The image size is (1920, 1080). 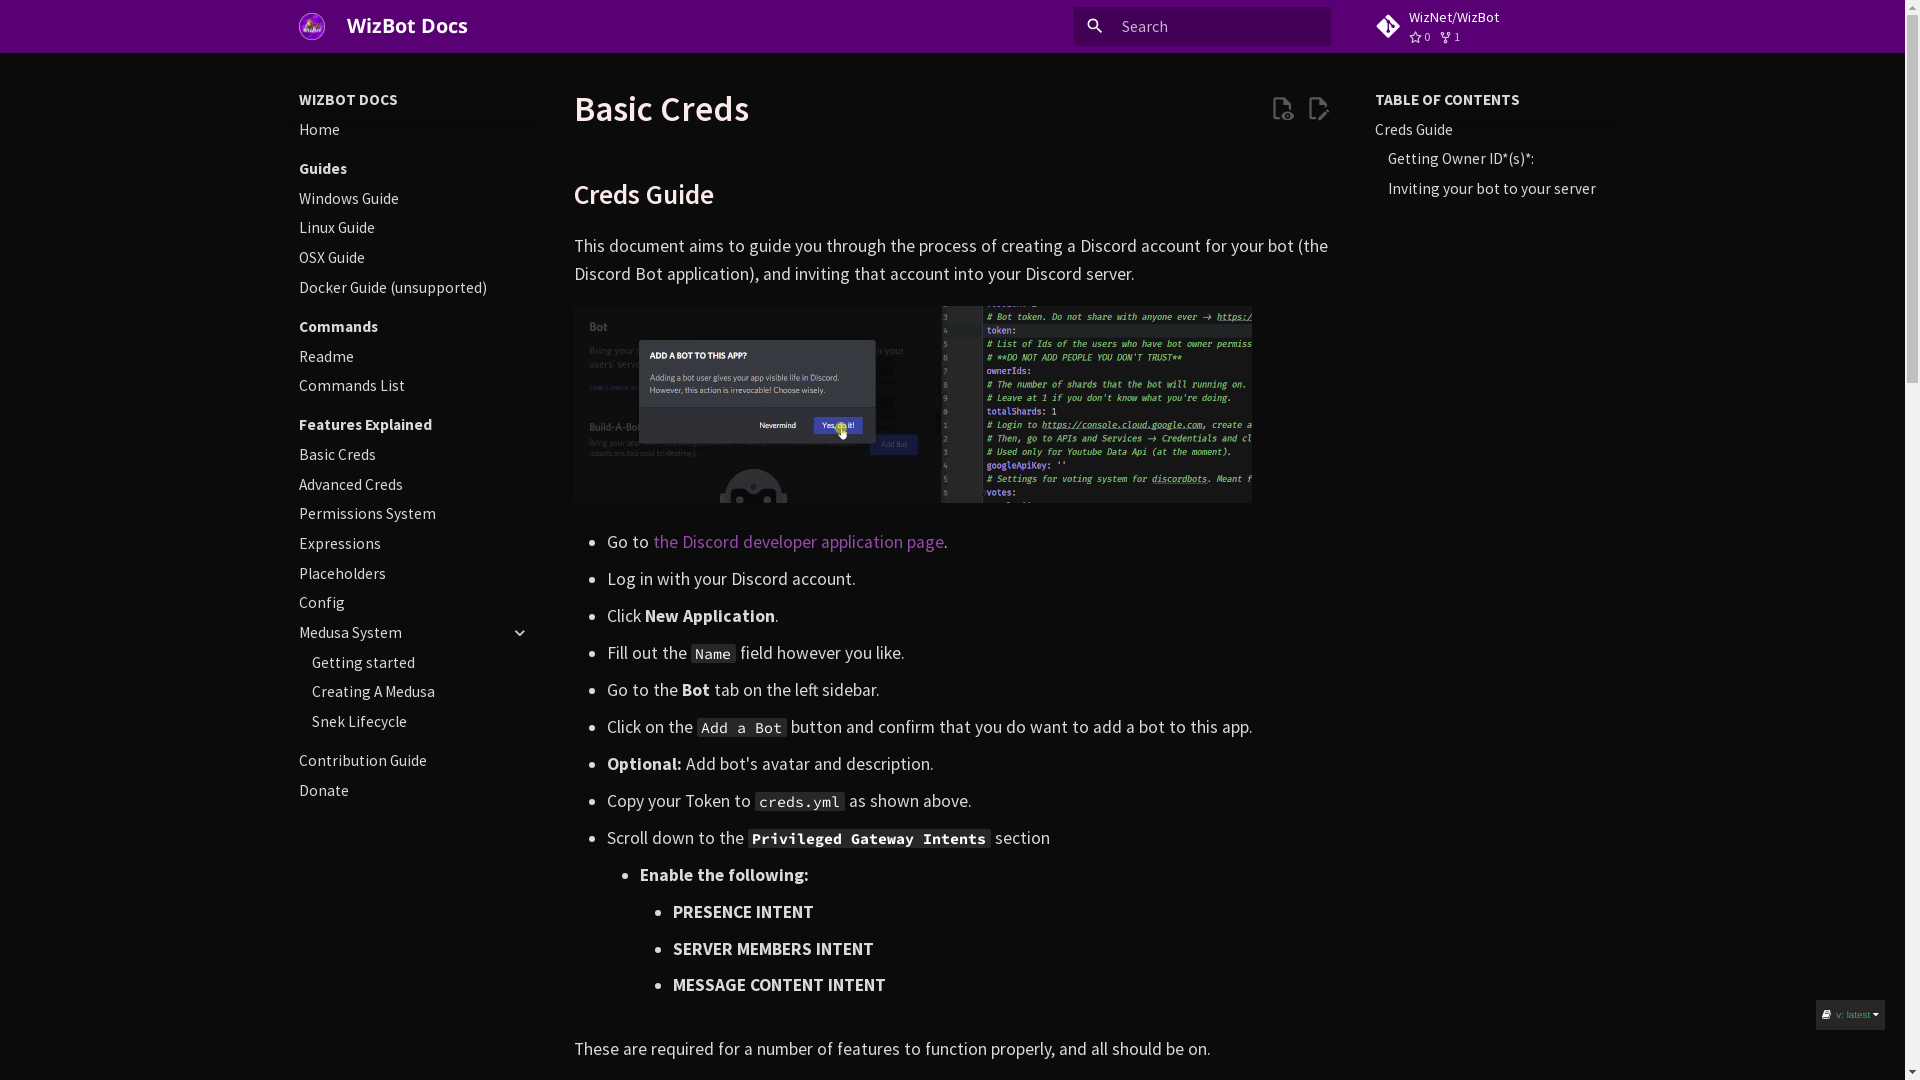 I want to click on Docker Guide (unsupported), so click(x=414, y=288).